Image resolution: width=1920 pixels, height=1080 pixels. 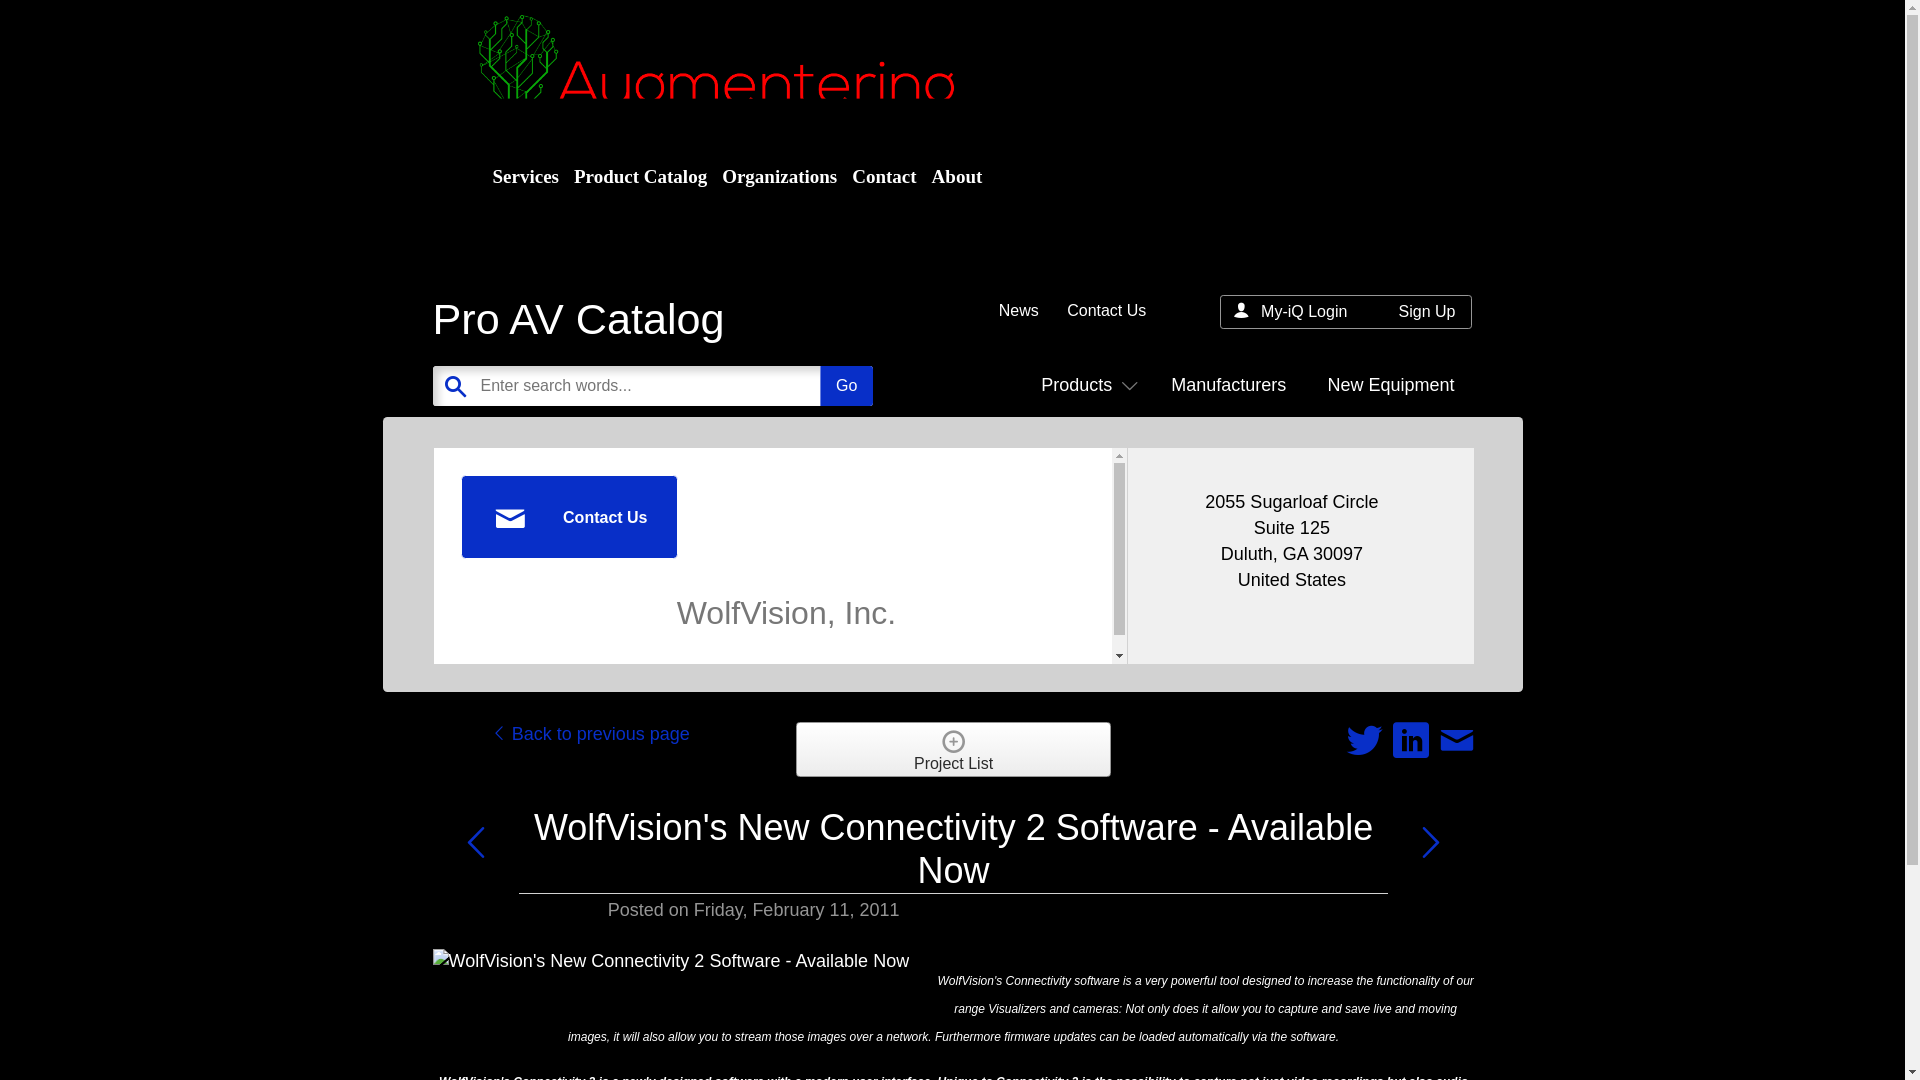 I want to click on Organizations, so click(x=777, y=177).